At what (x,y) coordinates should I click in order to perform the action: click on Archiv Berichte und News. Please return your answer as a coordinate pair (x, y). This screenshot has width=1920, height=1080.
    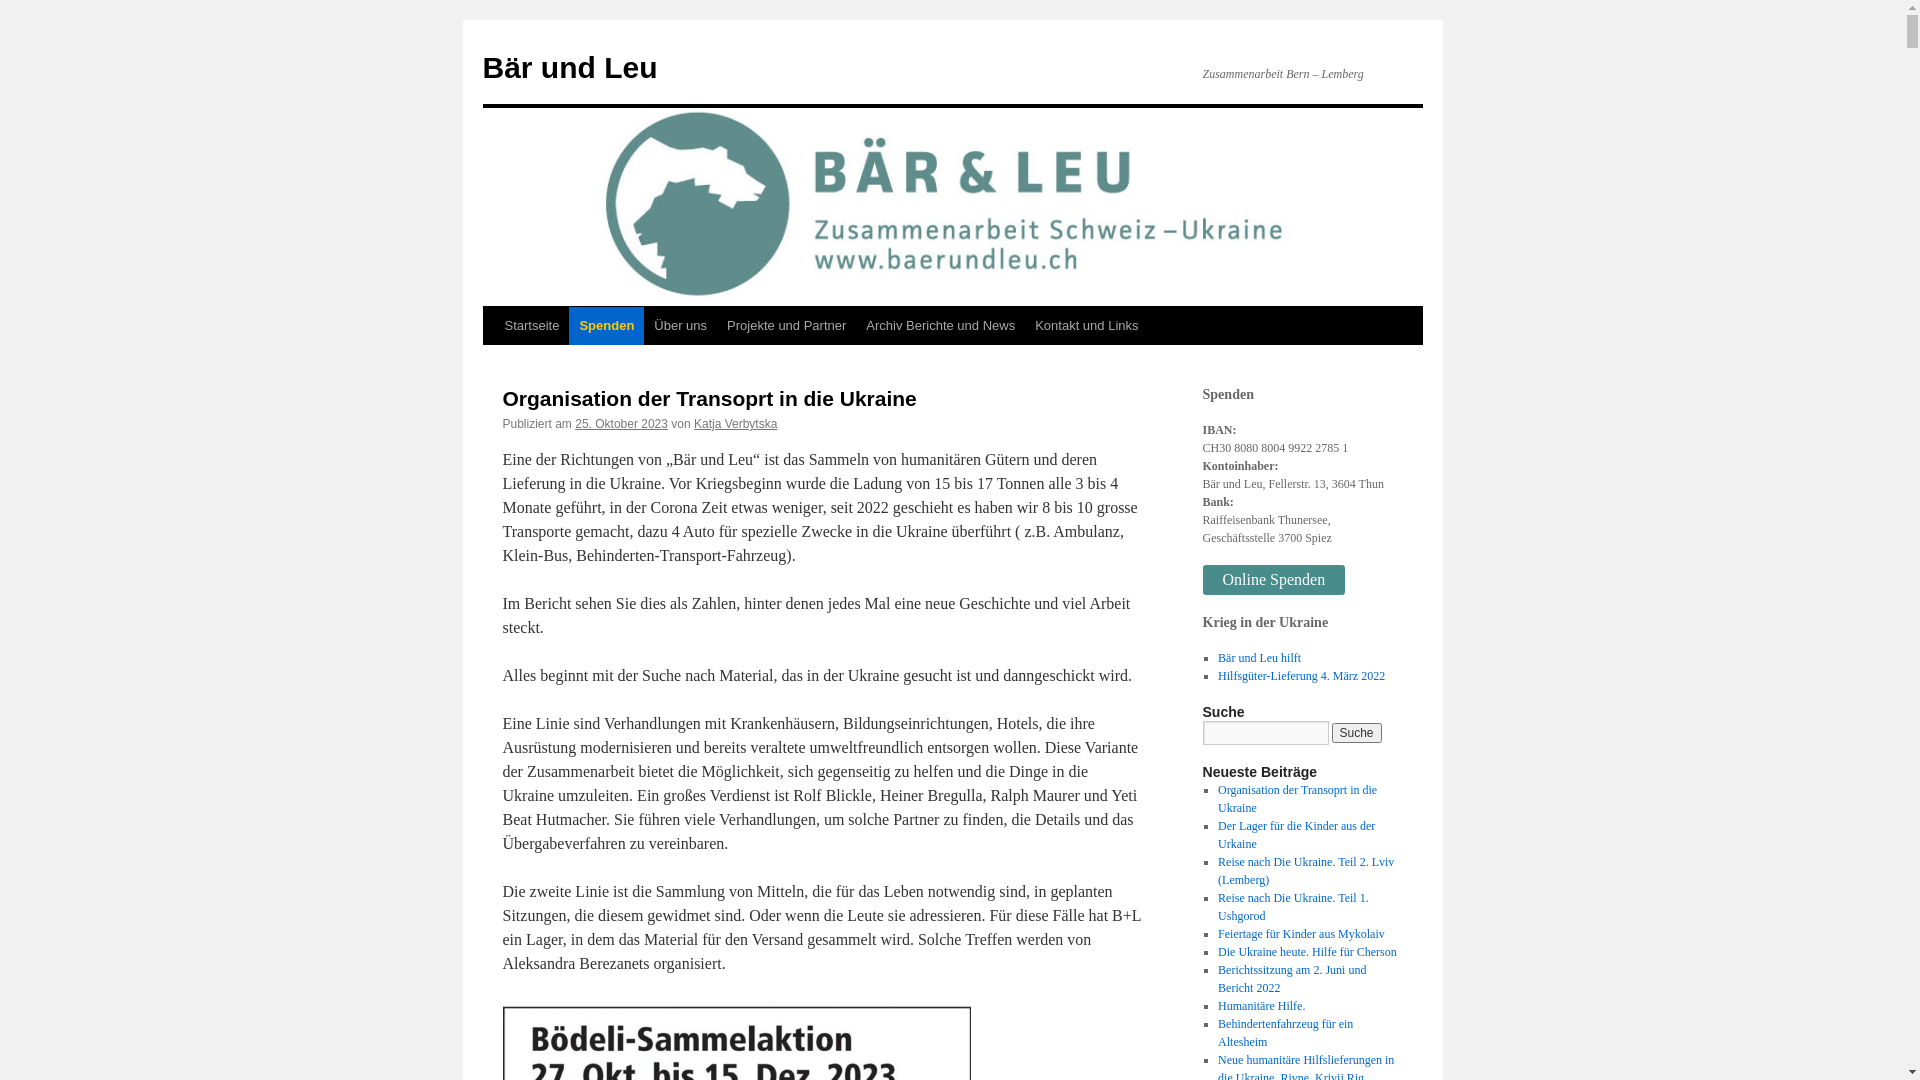
    Looking at the image, I should click on (940, 326).